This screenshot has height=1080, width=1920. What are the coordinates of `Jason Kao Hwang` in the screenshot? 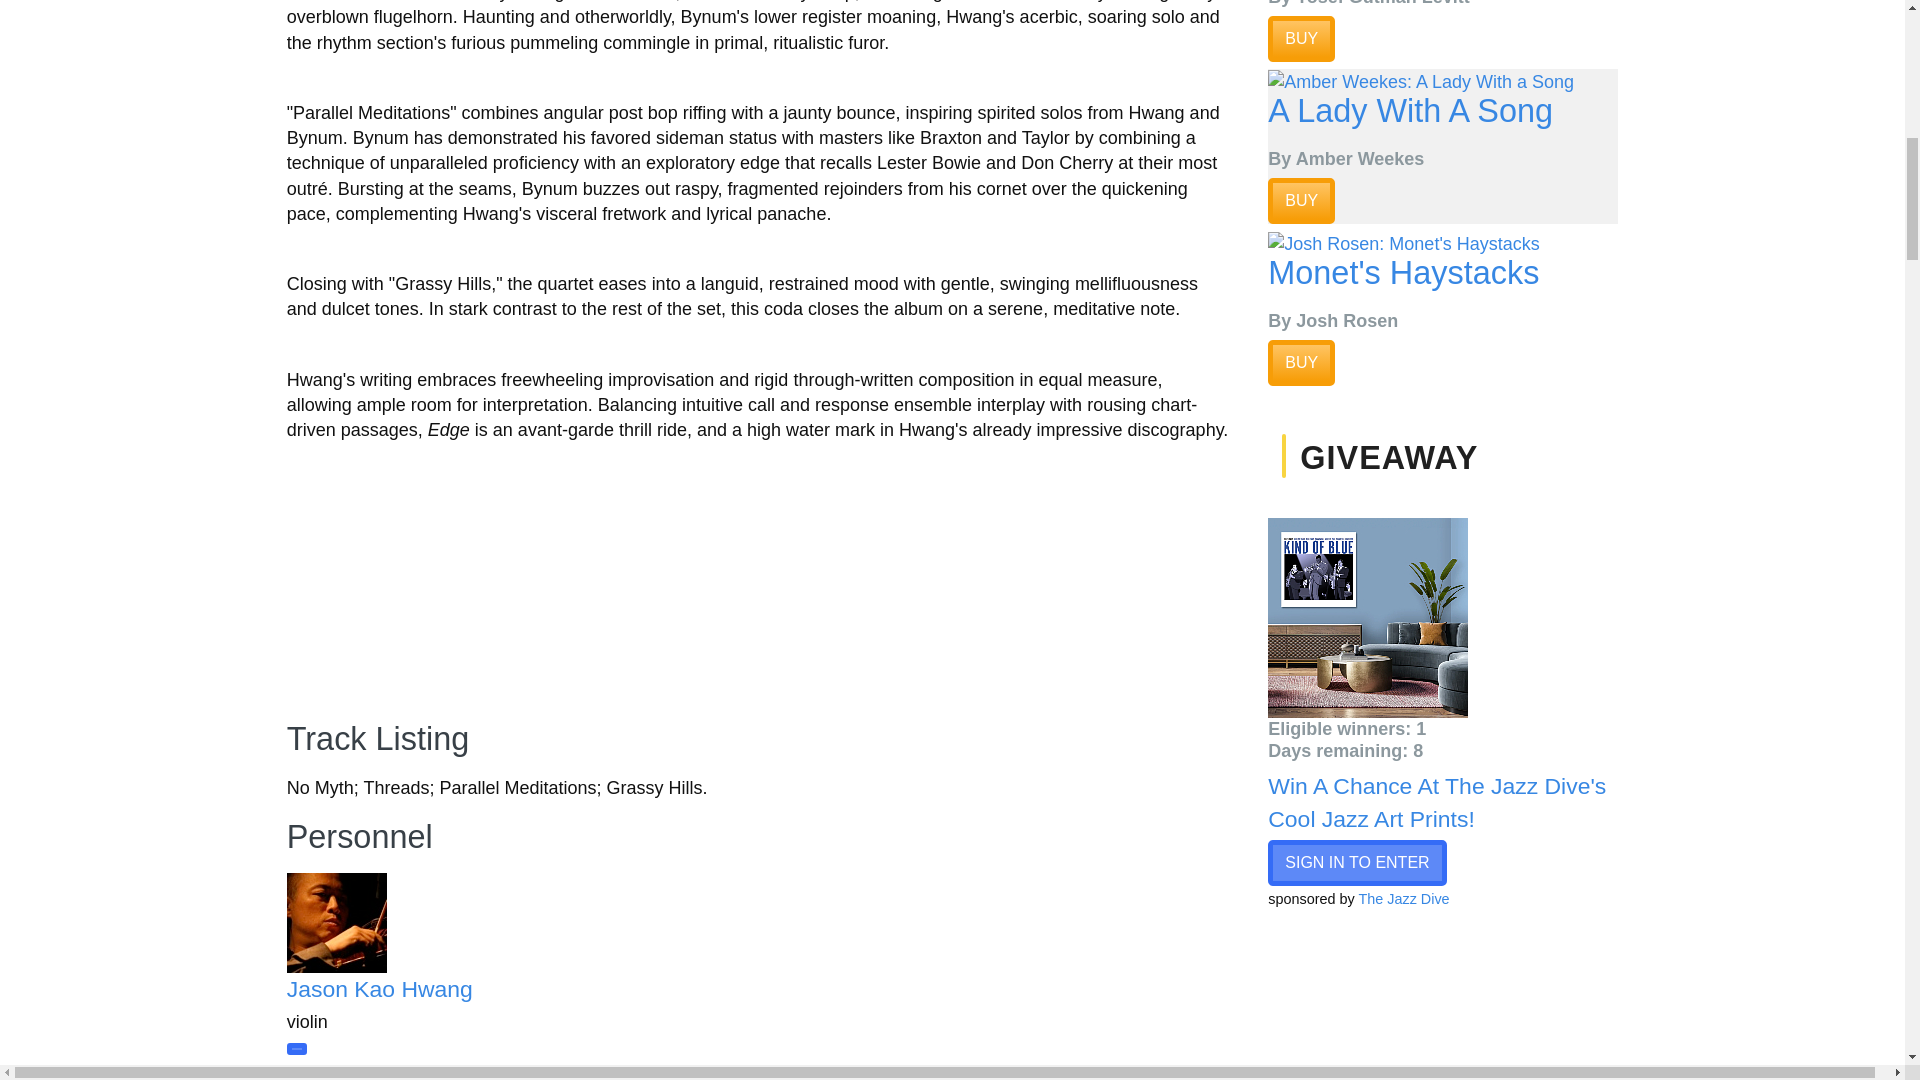 It's located at (379, 989).